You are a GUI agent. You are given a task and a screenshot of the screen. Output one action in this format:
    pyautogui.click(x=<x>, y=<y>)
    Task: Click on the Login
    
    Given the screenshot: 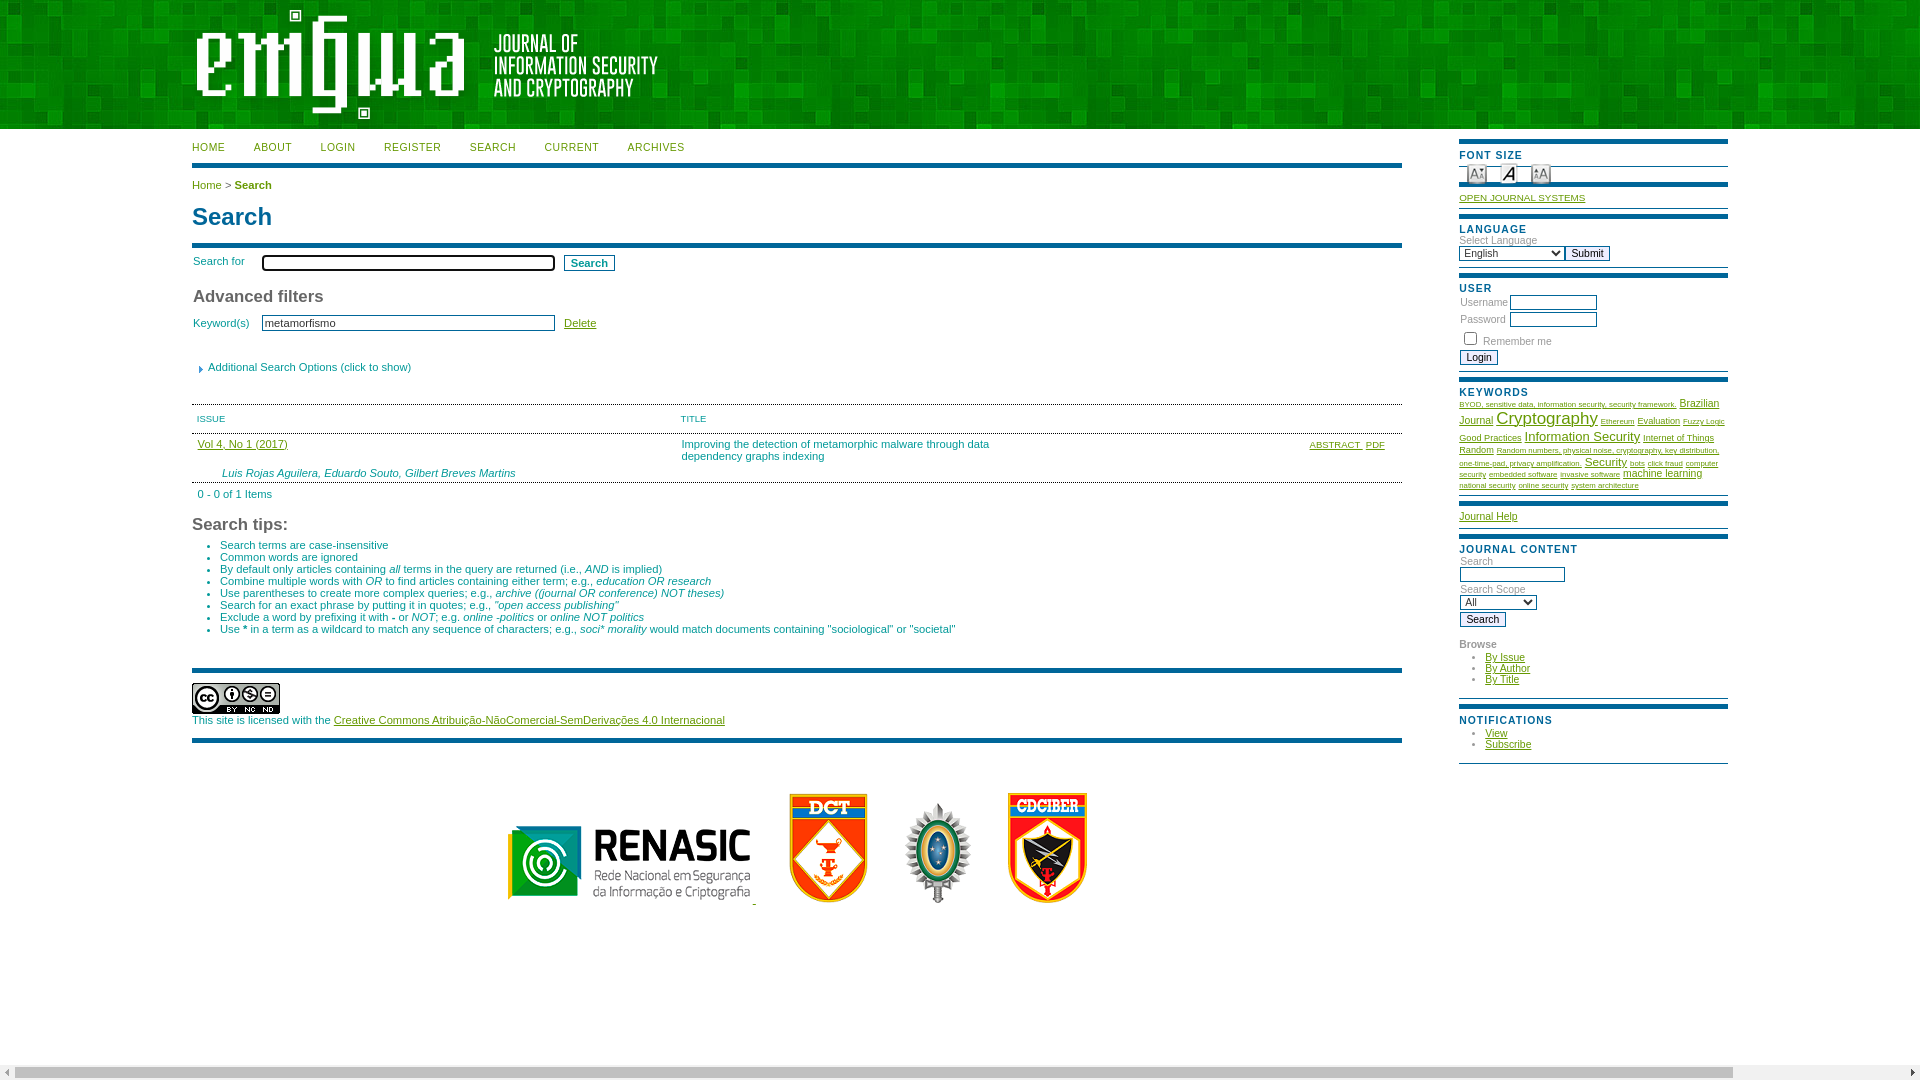 What is the action you would take?
    pyautogui.click(x=1479, y=358)
    